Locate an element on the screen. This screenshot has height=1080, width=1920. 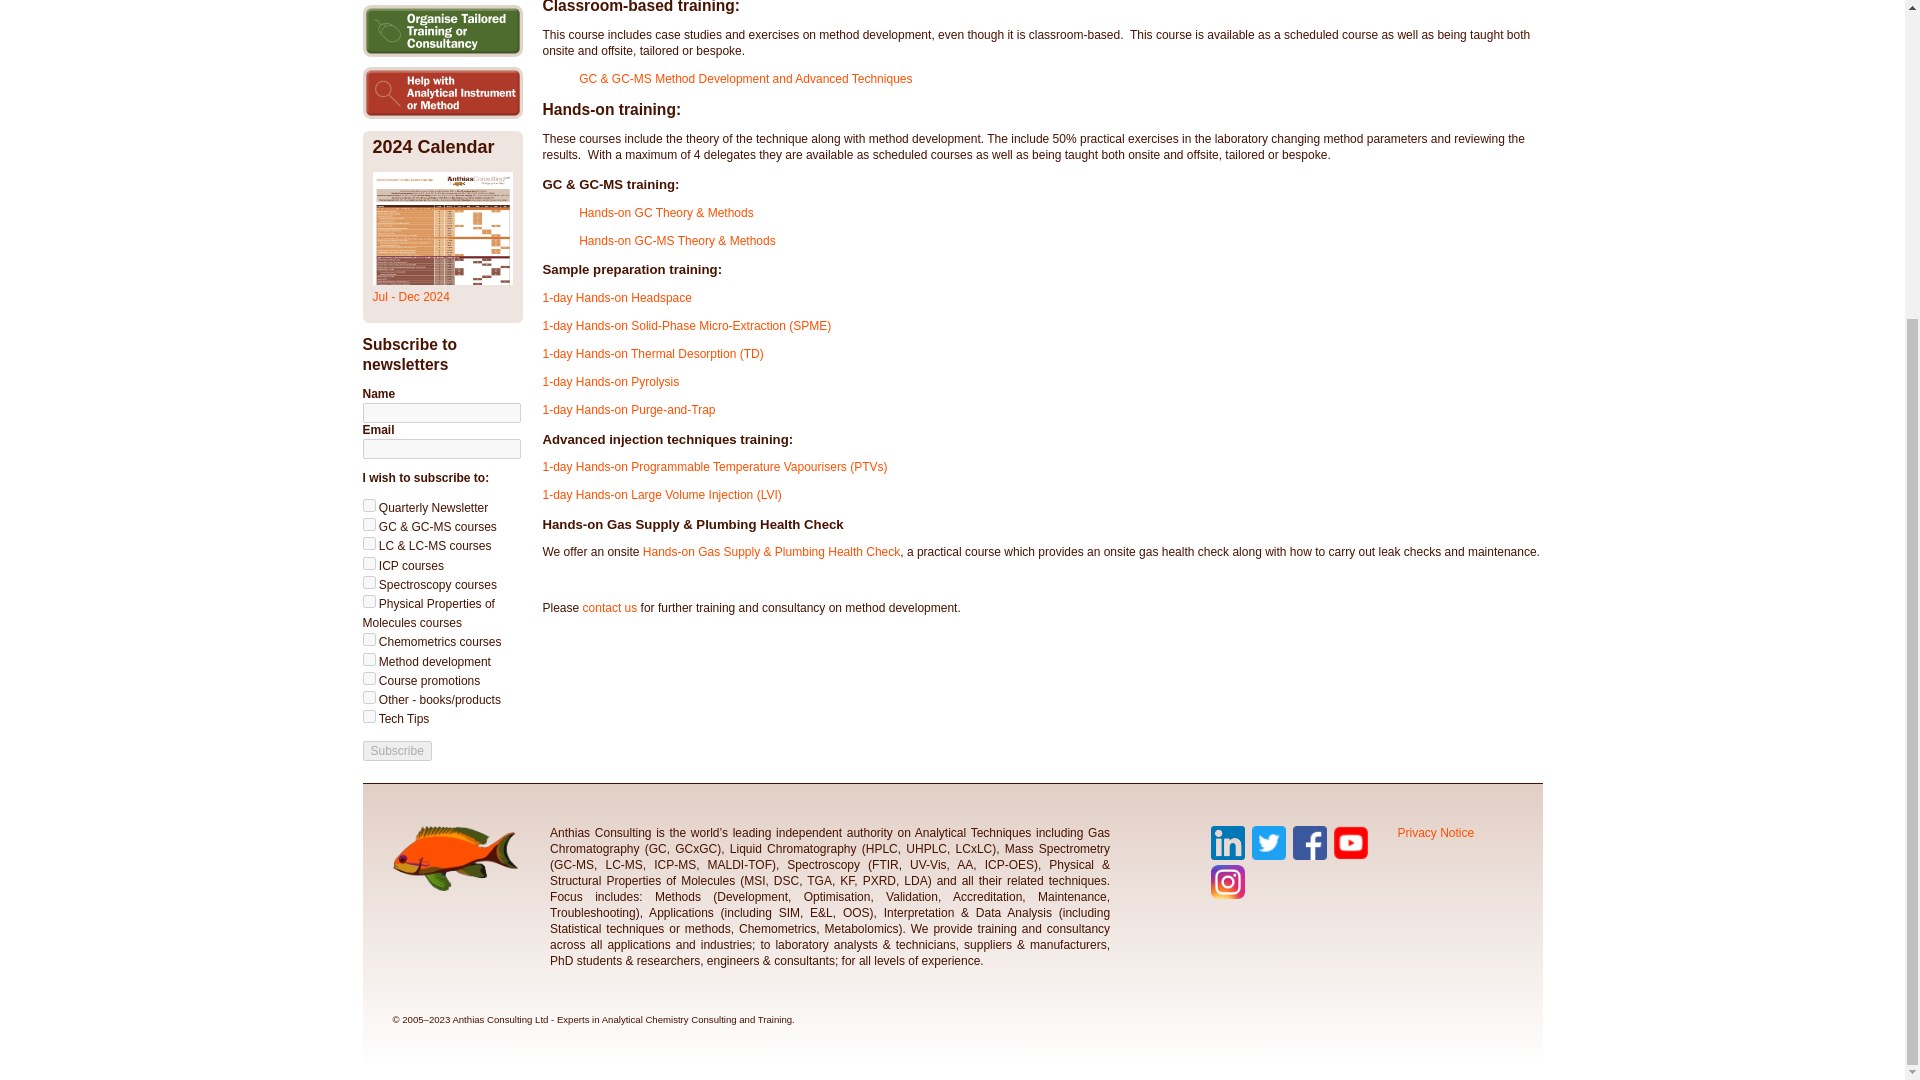
1545156 is located at coordinates (368, 602).